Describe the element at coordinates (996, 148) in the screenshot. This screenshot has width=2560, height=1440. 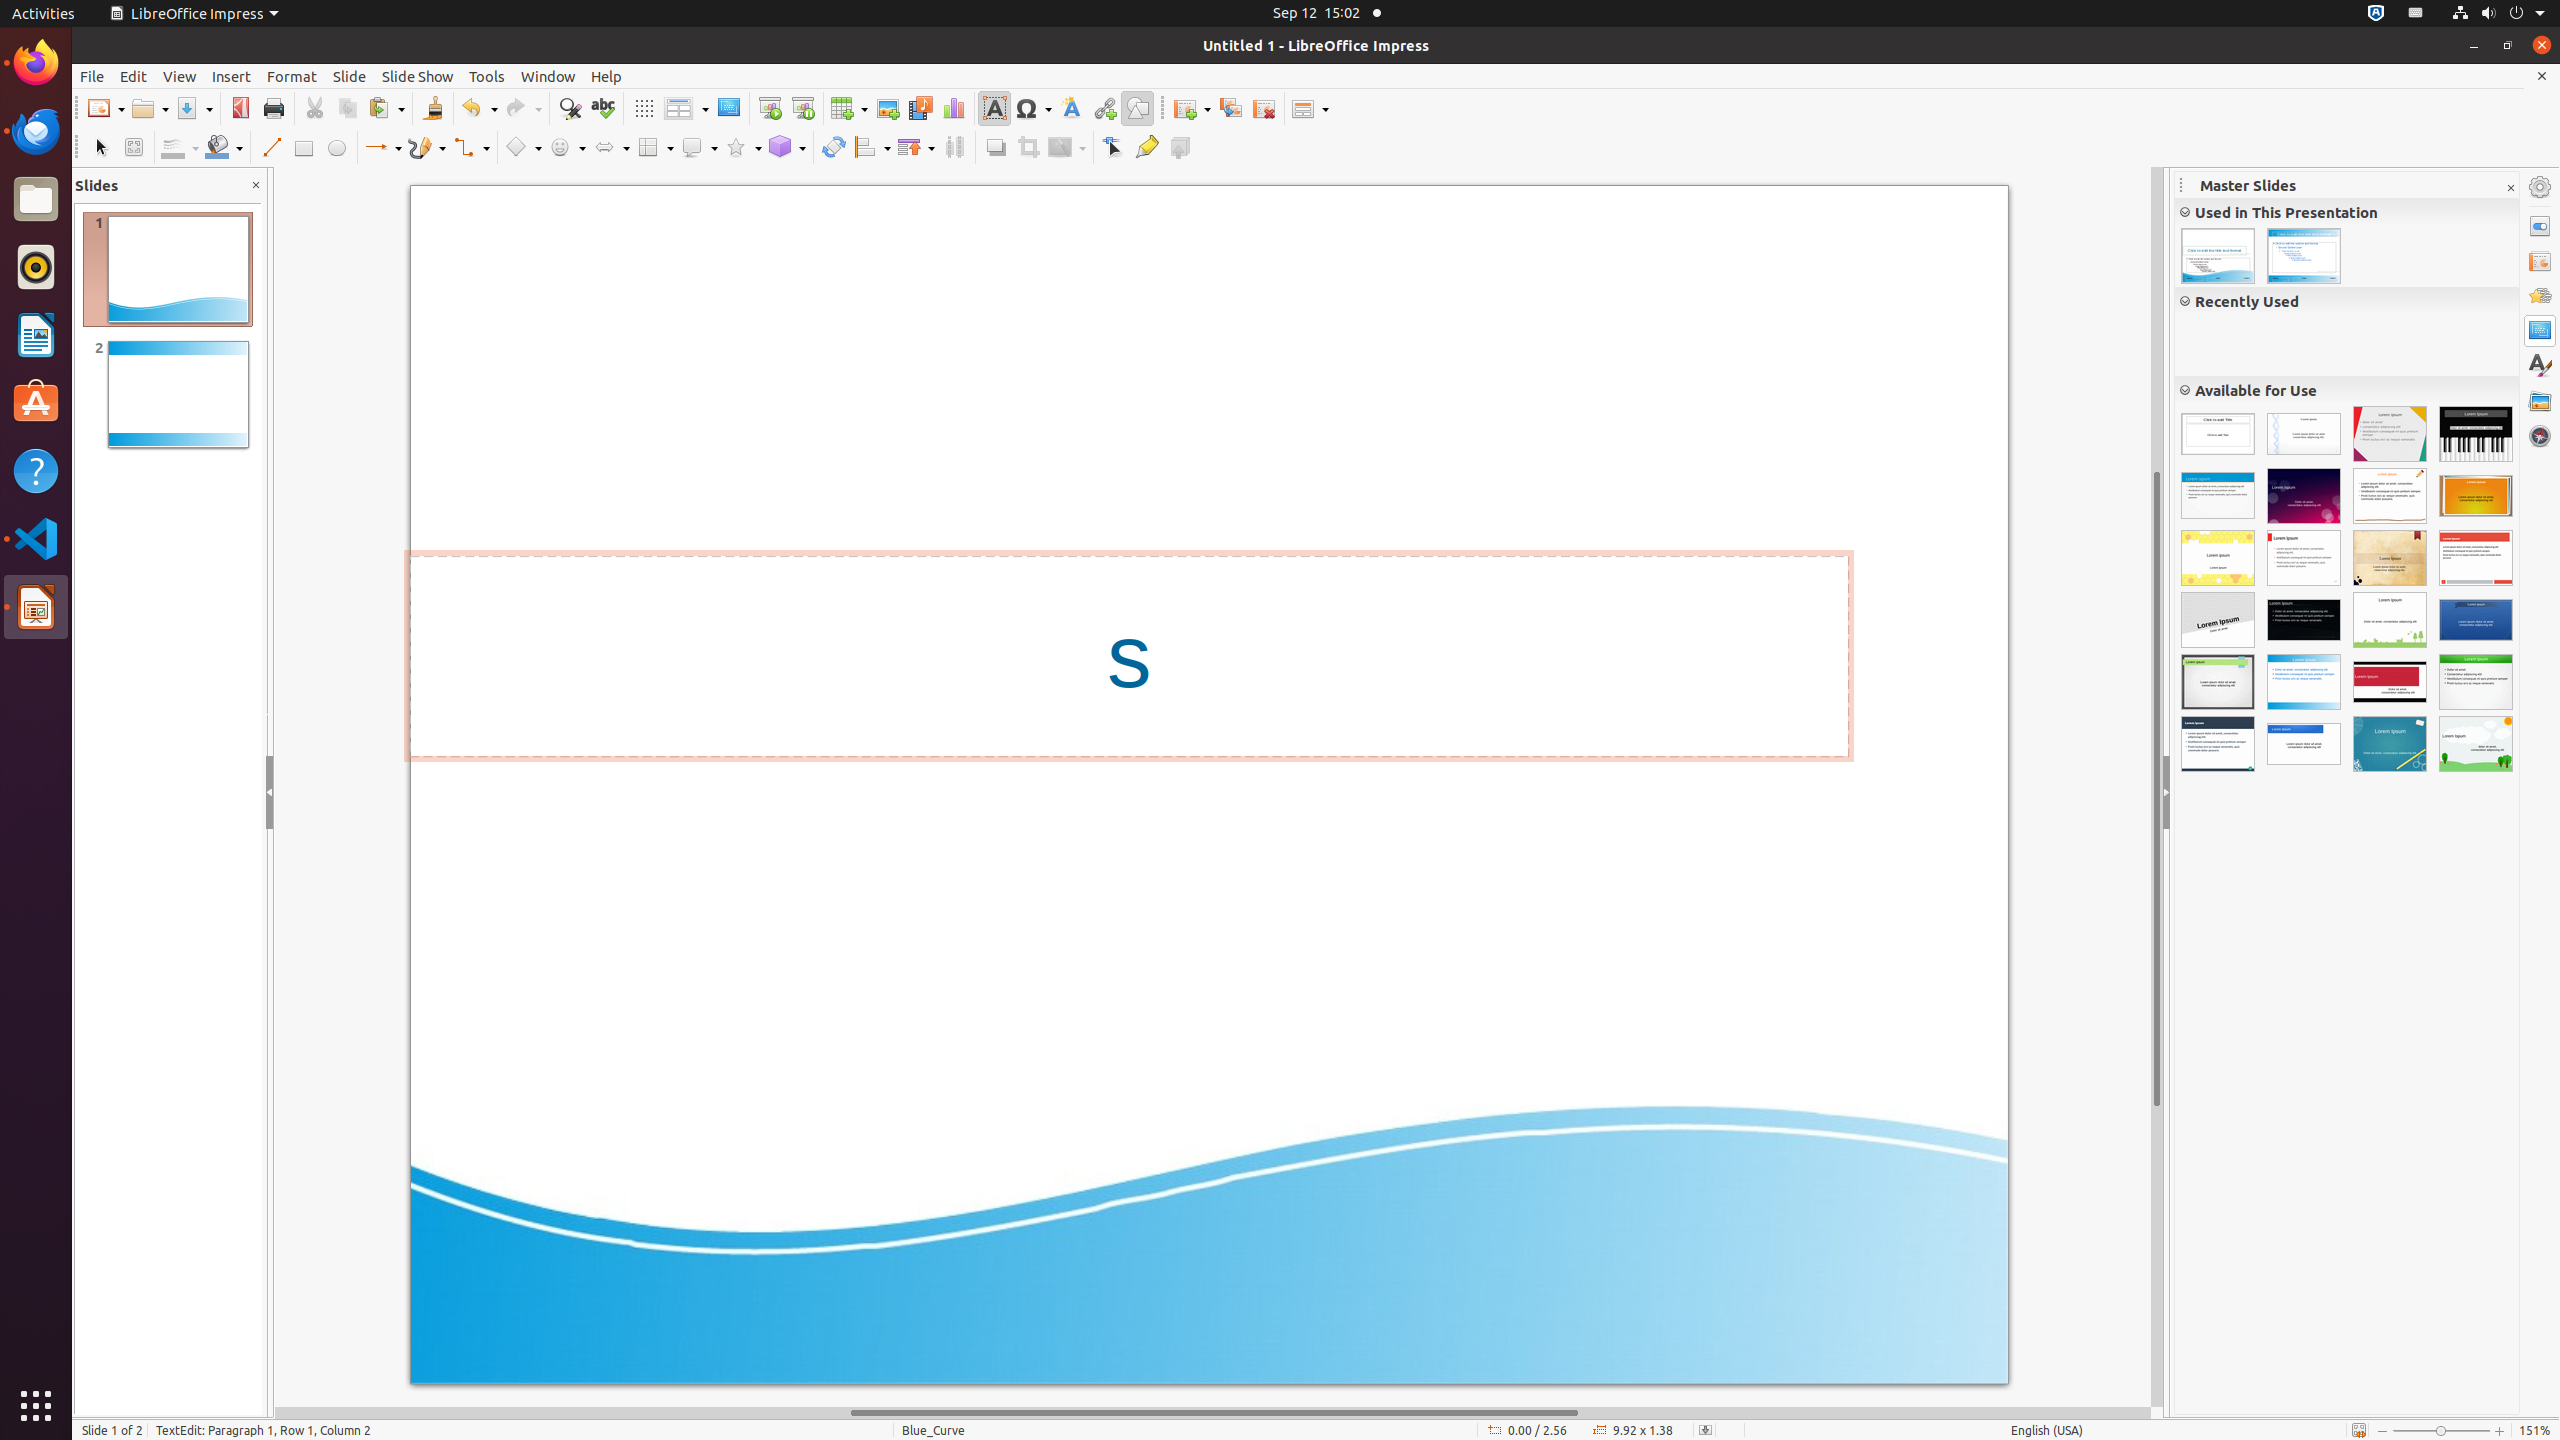
I see `Shadow` at that location.